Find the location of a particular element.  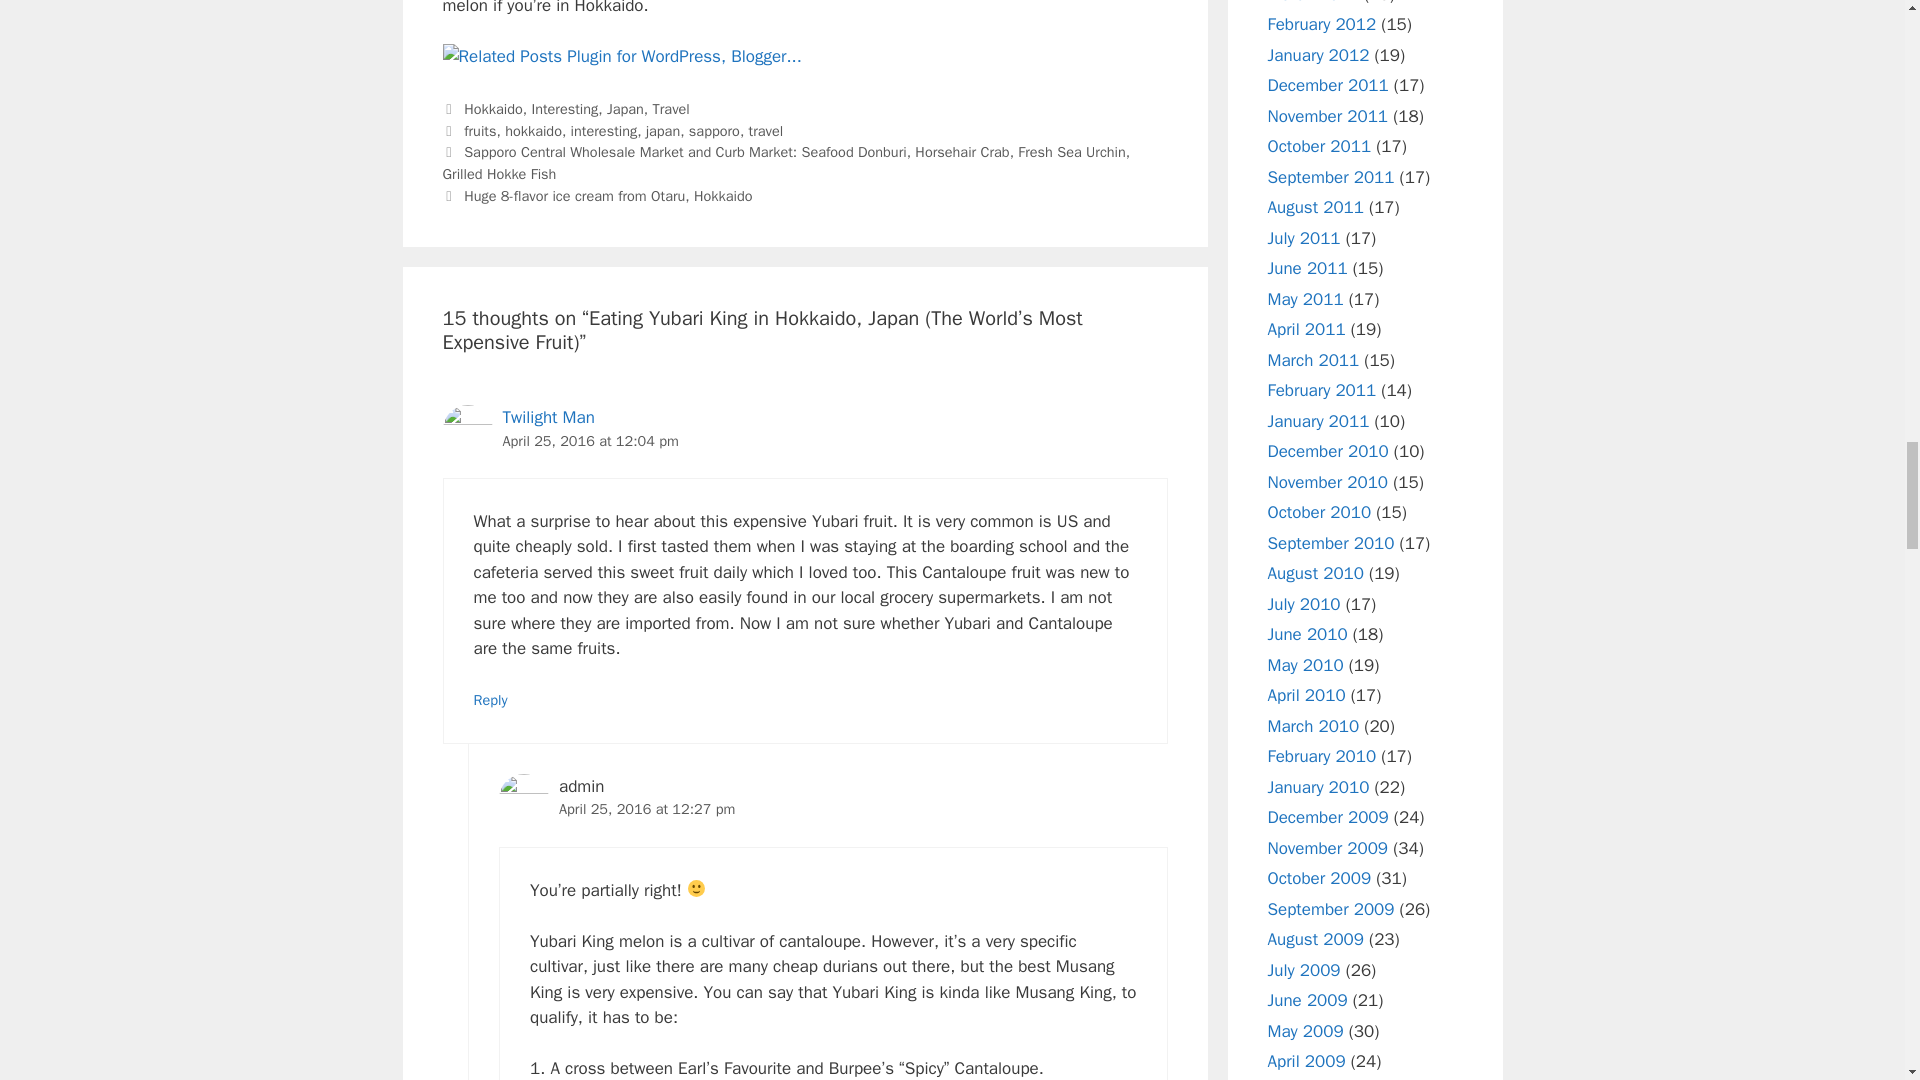

travel is located at coordinates (766, 131).